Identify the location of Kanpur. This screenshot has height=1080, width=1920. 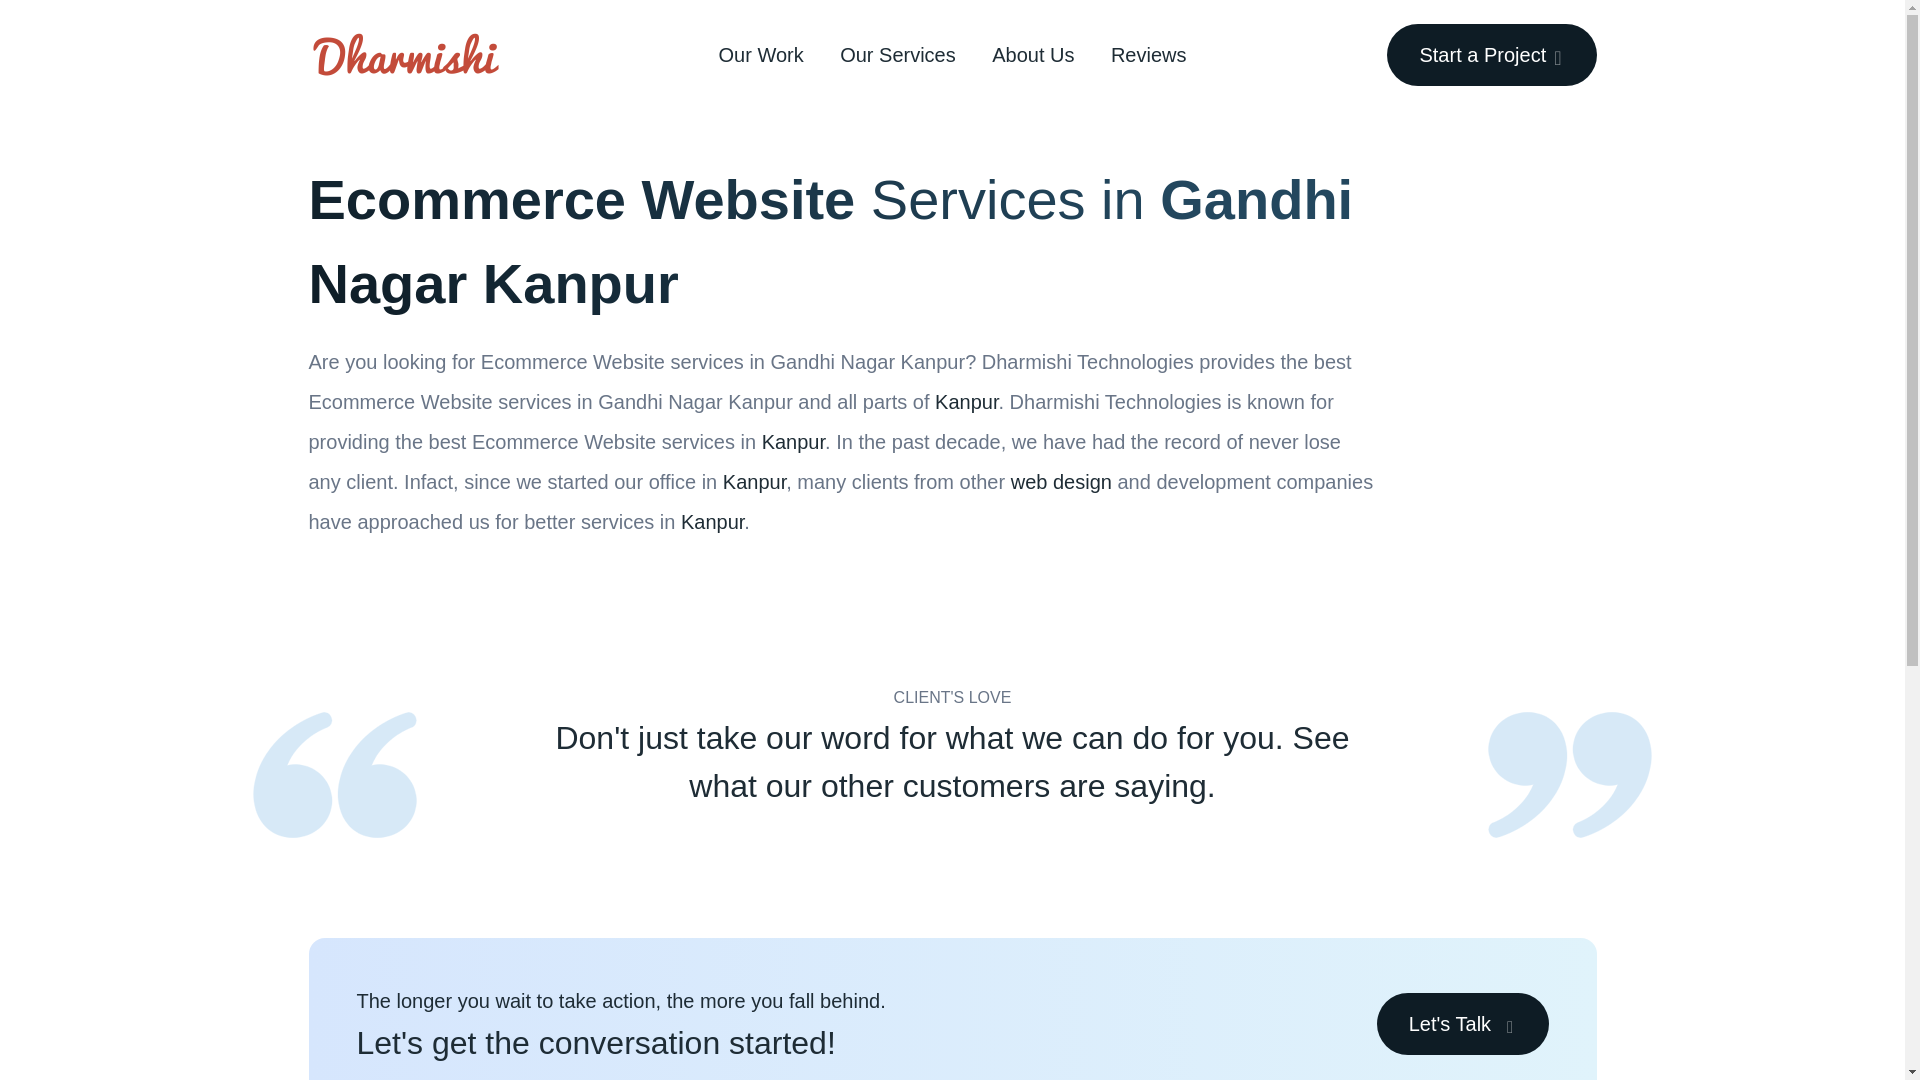
(966, 401).